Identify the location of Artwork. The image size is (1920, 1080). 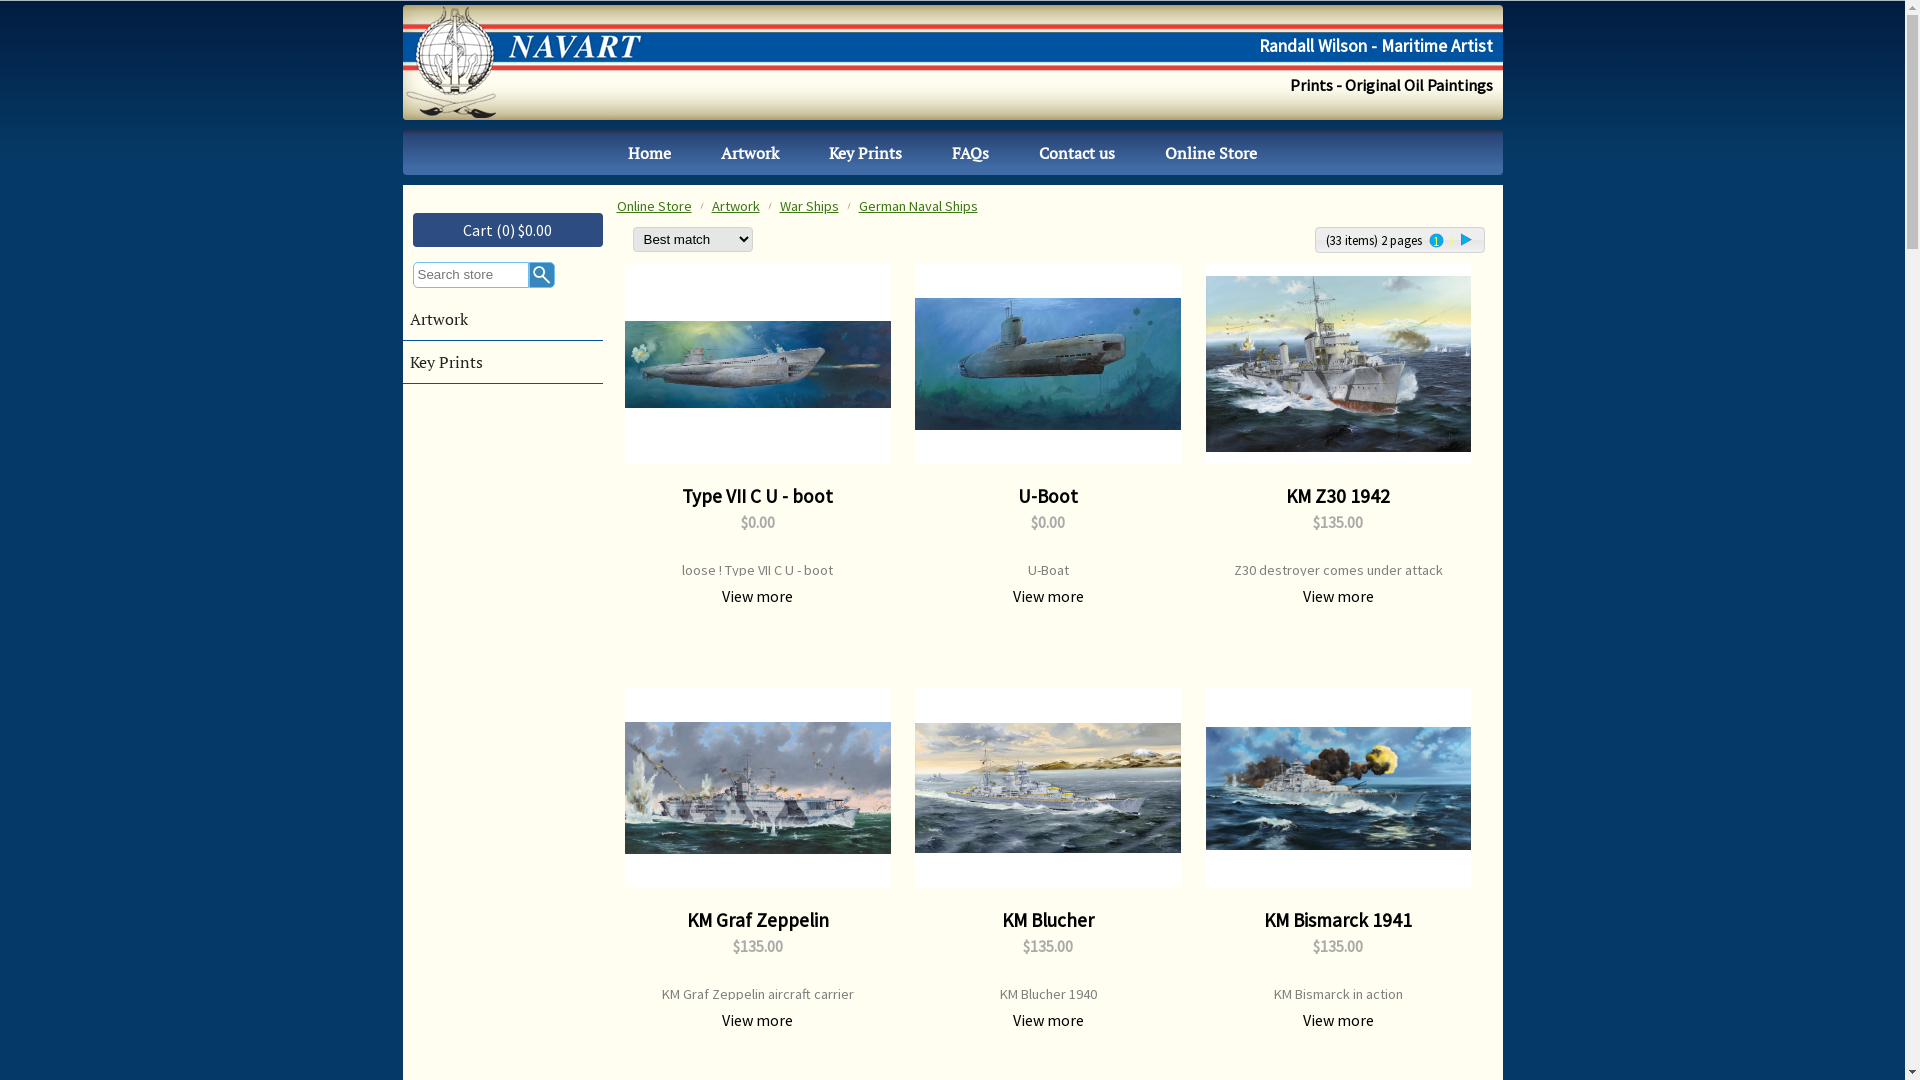
(502, 320).